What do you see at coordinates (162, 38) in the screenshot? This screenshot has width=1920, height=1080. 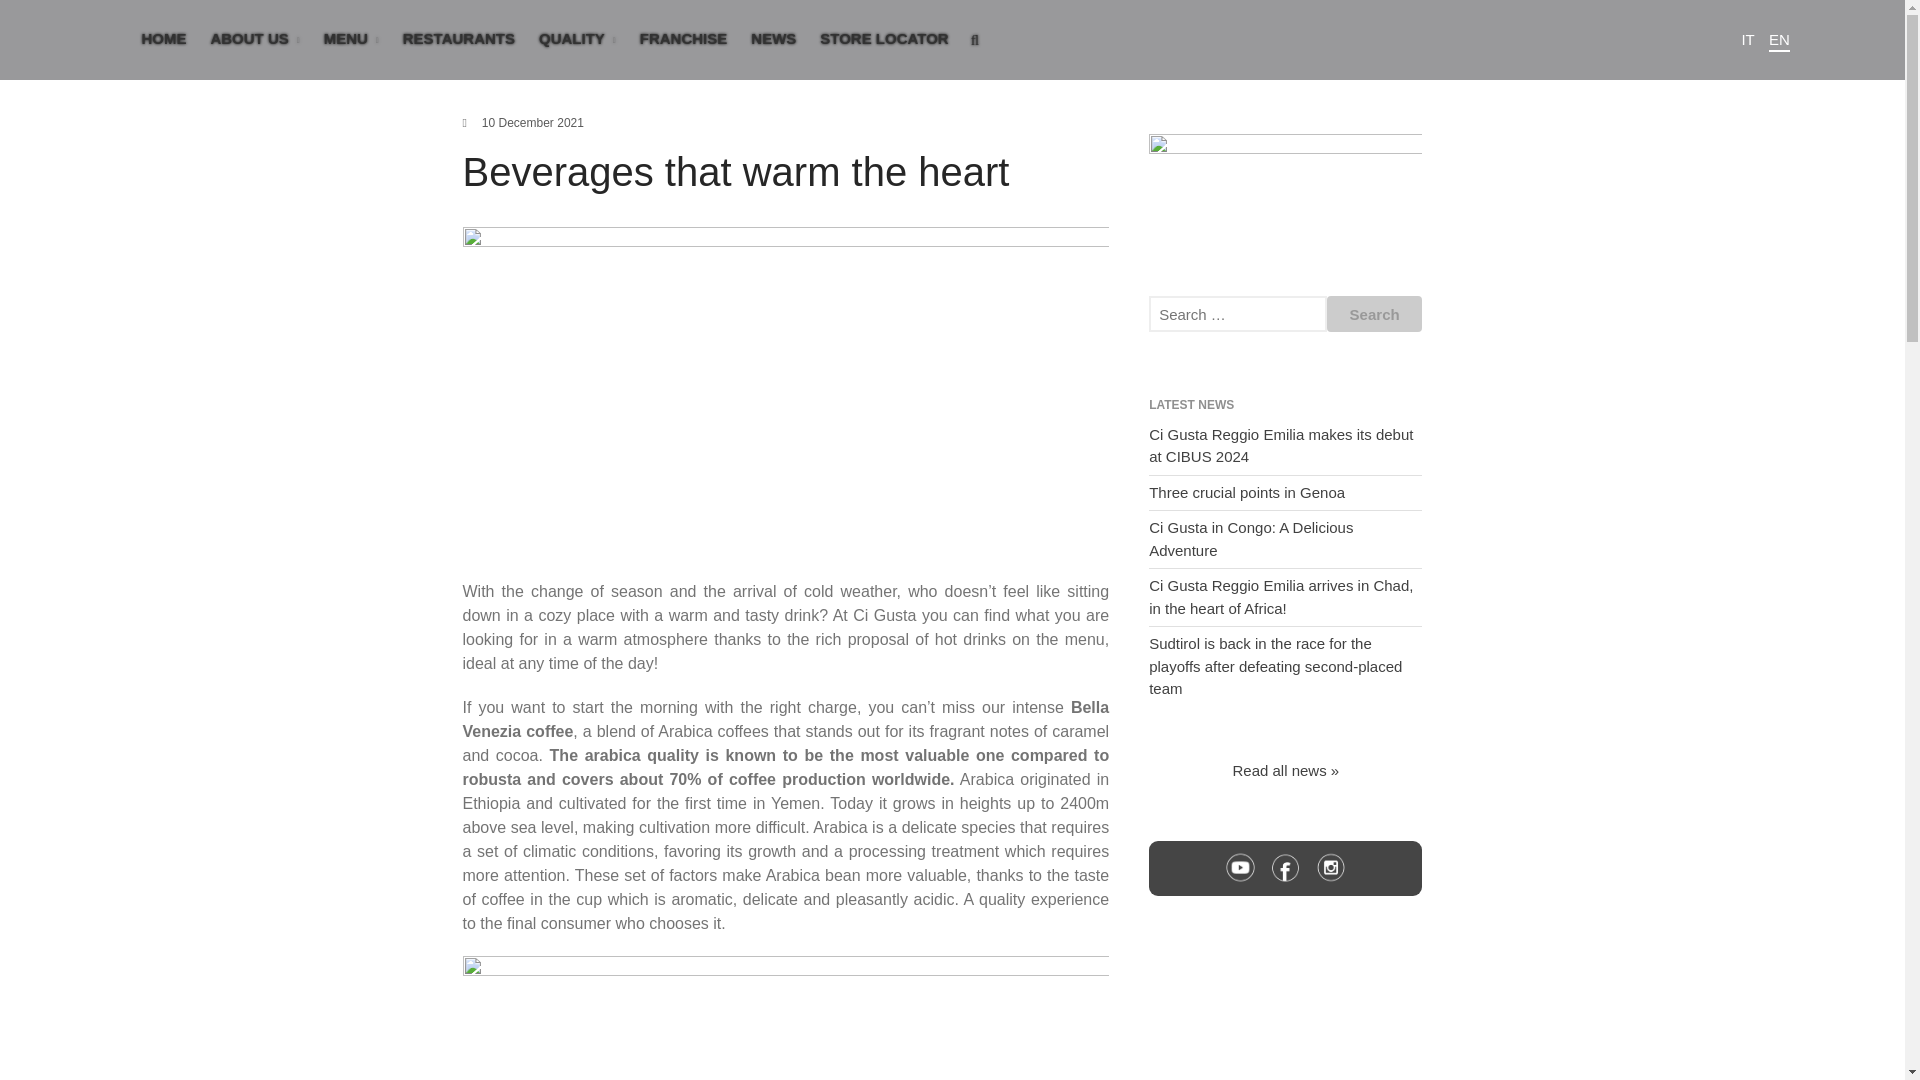 I see `HOME` at bounding box center [162, 38].